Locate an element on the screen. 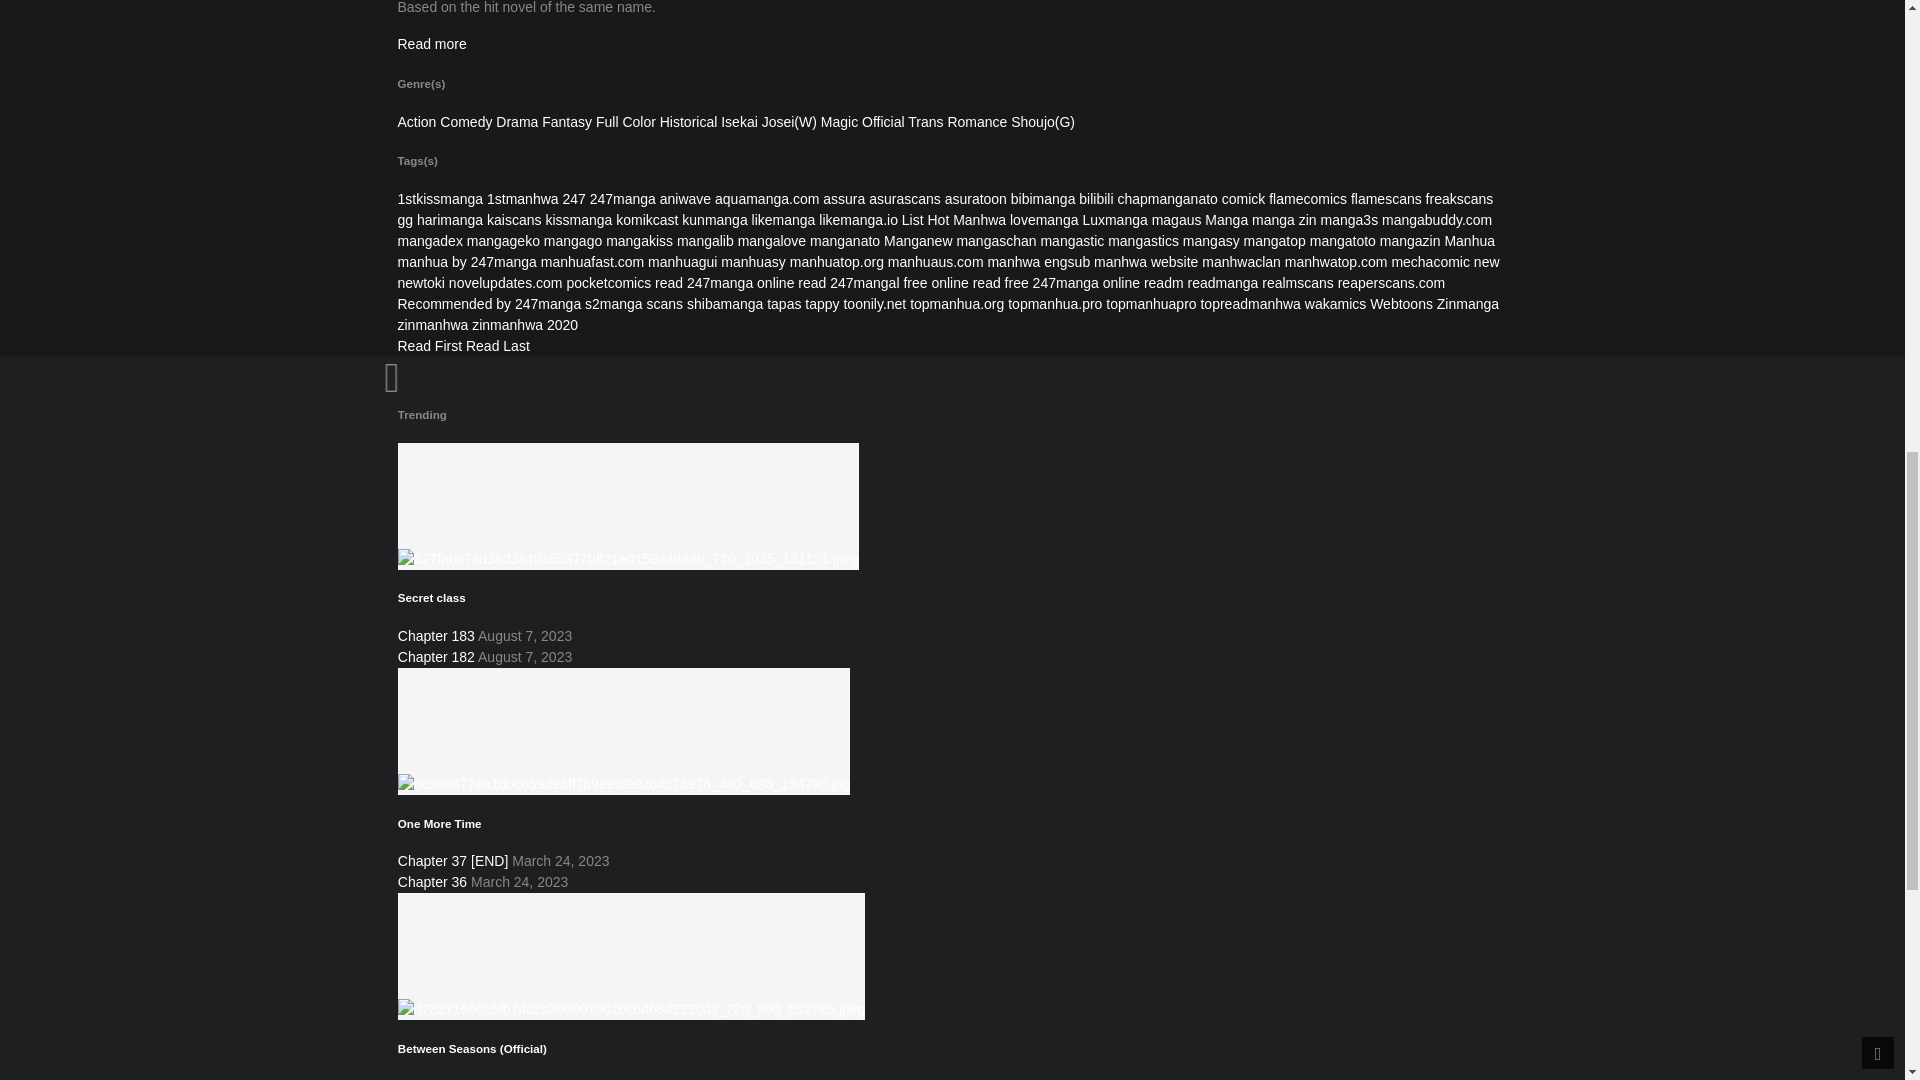  Read more is located at coordinates (434, 43).